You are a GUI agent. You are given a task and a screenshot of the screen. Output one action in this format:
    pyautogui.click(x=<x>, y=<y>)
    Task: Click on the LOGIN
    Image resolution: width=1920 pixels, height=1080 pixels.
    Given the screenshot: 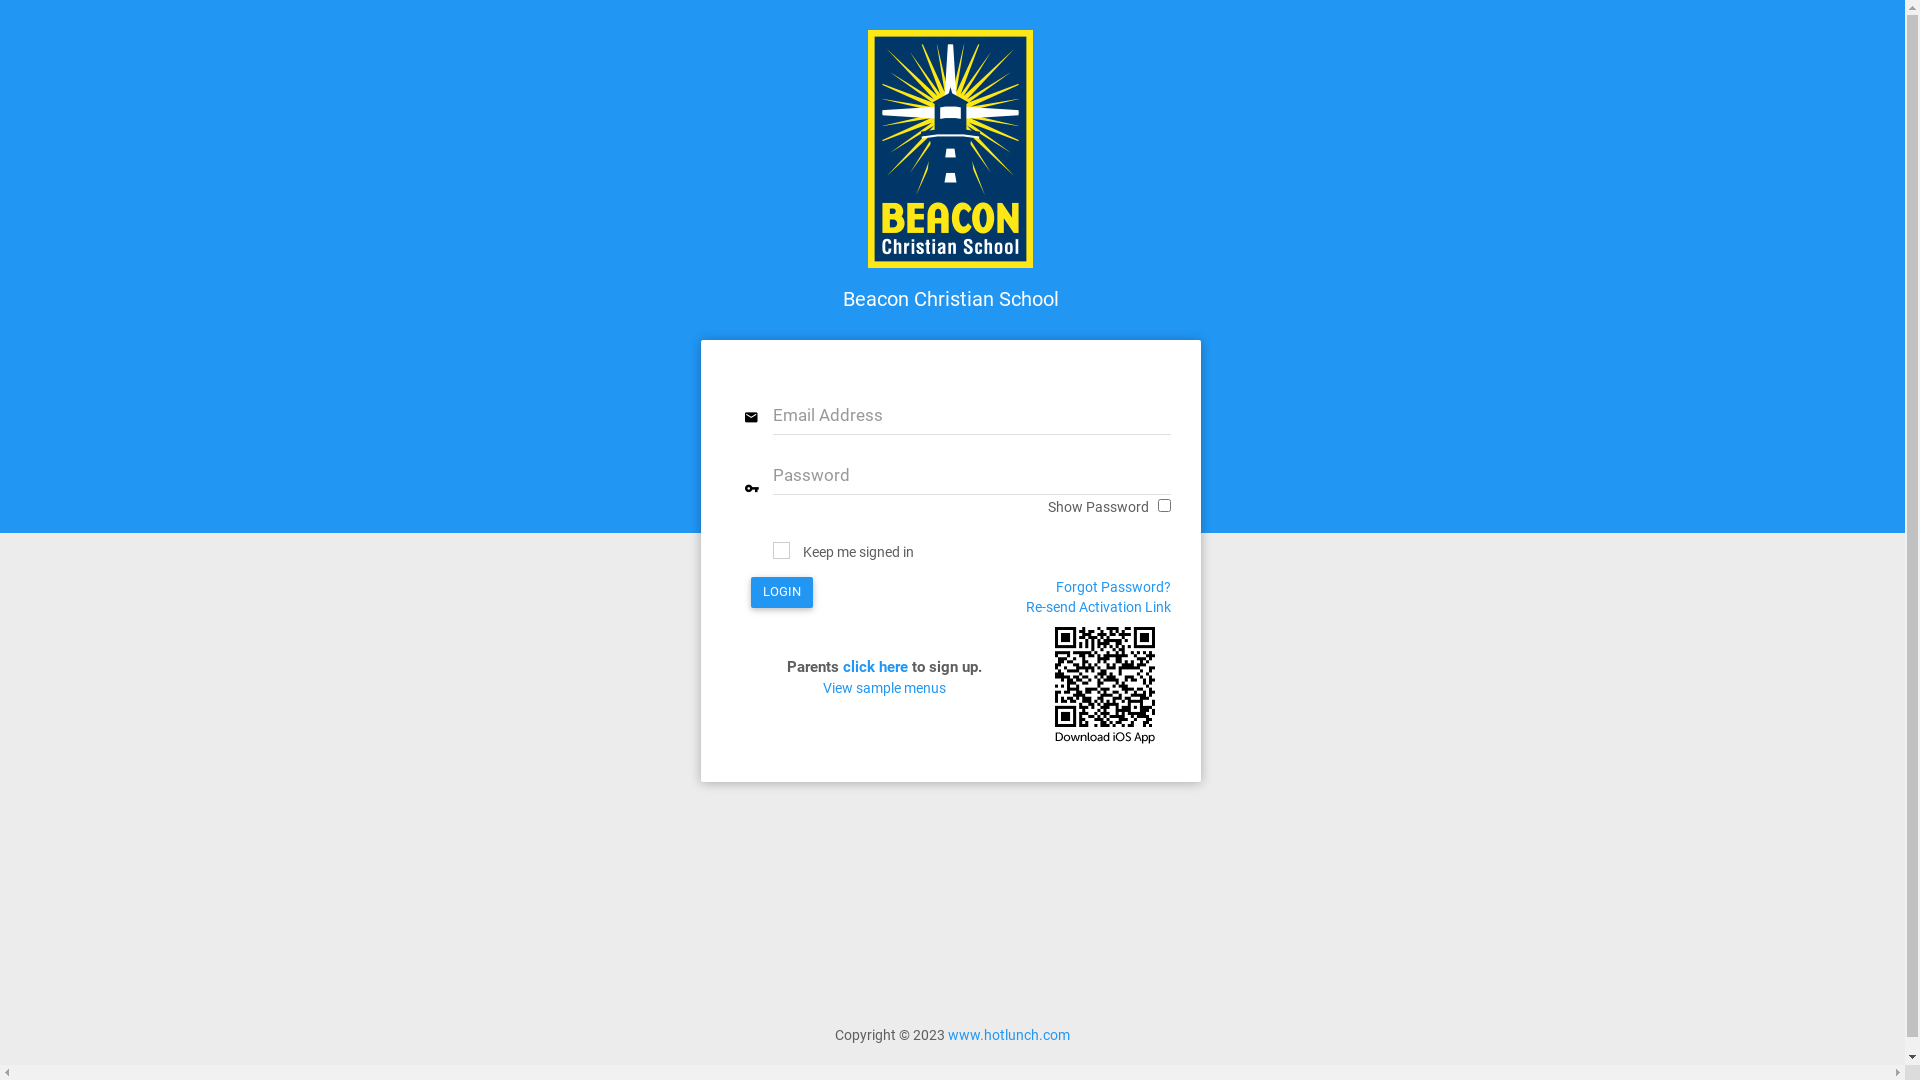 What is the action you would take?
    pyautogui.click(x=781, y=592)
    